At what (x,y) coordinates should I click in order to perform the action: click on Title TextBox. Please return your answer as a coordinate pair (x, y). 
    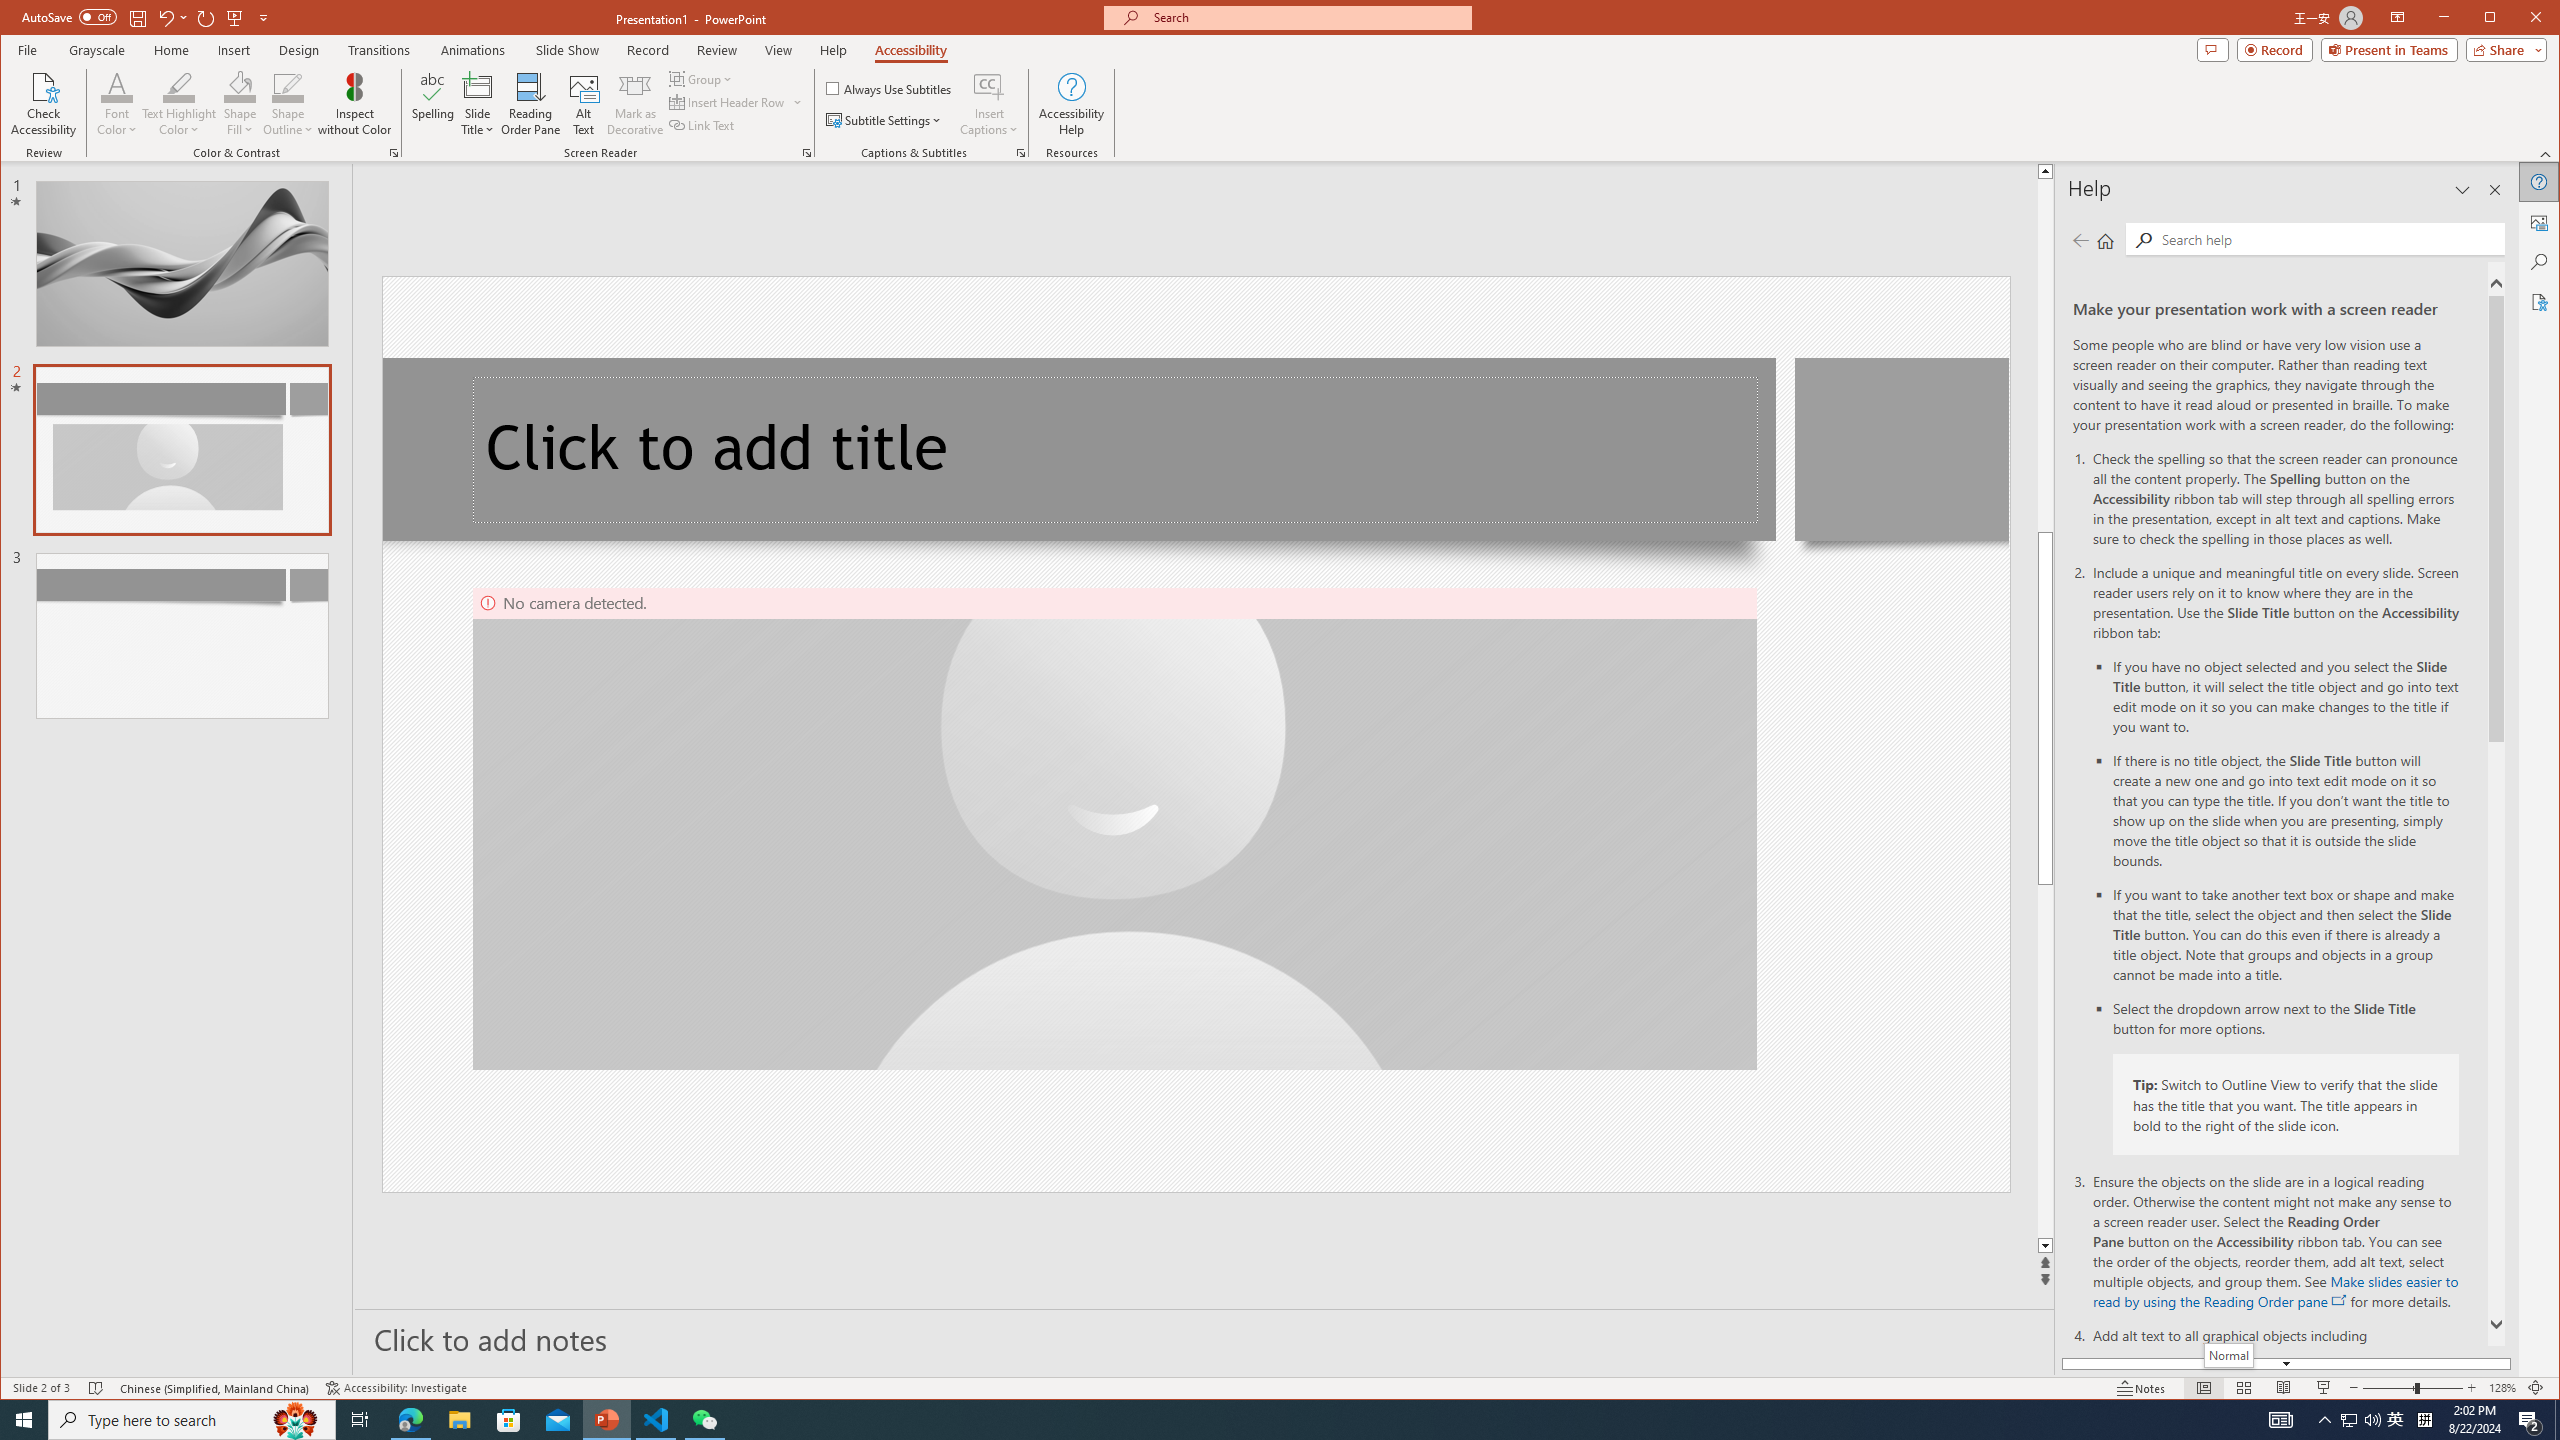
    Looking at the image, I should click on (1116, 450).